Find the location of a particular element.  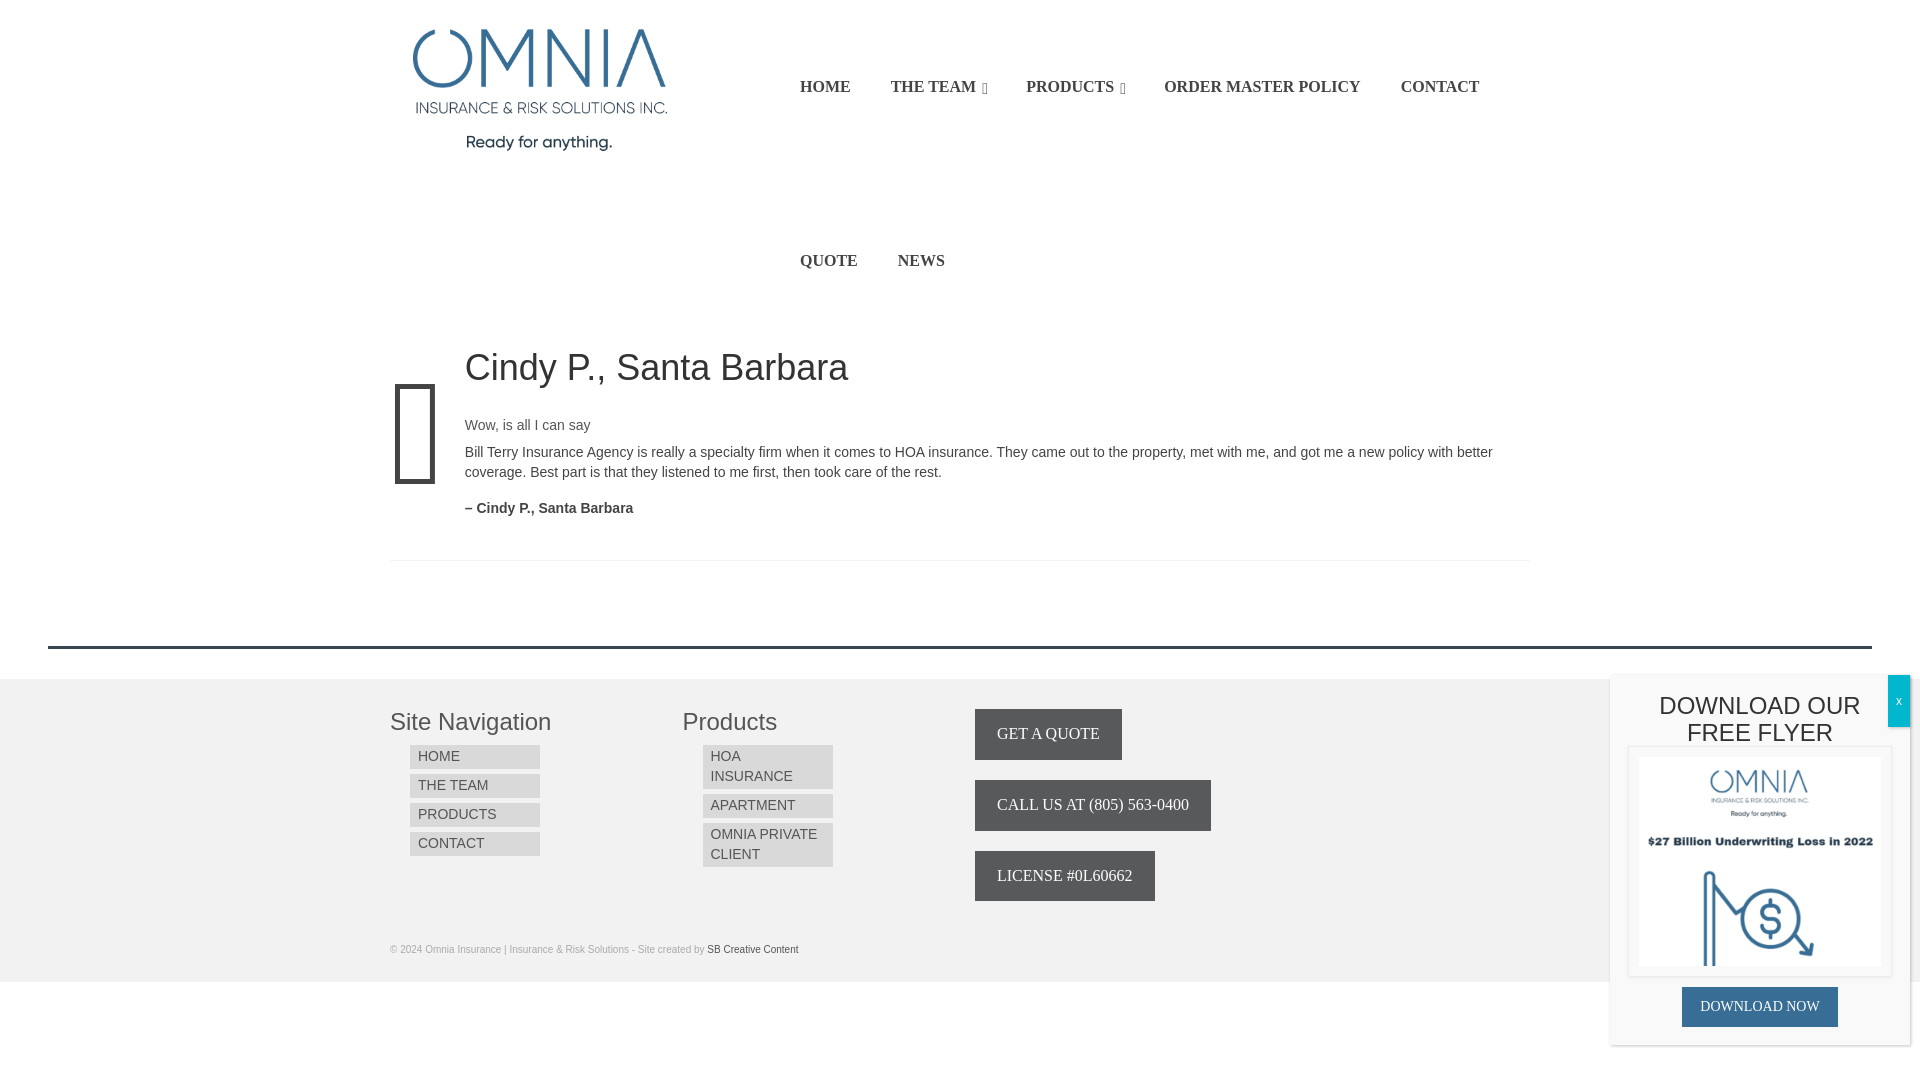

APARTMENT is located at coordinates (766, 805).